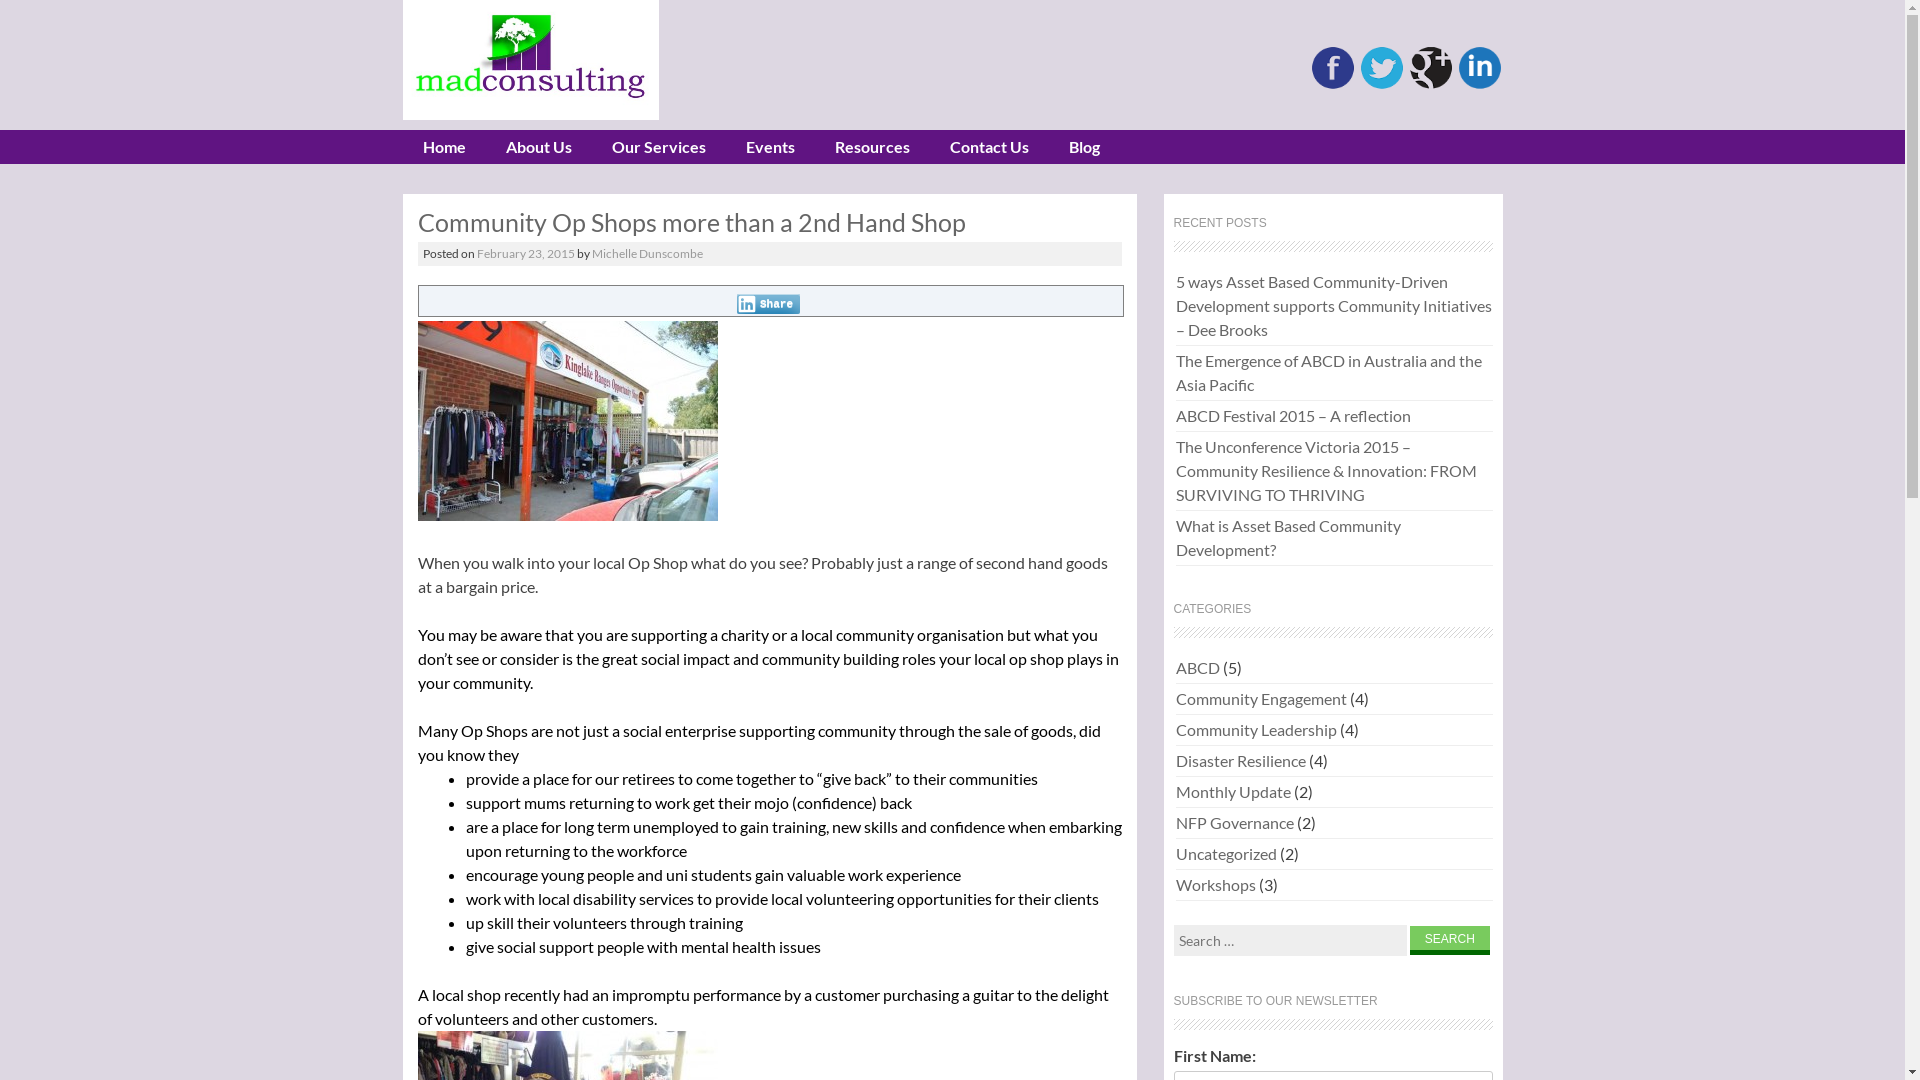  Describe the element at coordinates (476, 147) in the screenshot. I see `Skip to content` at that location.